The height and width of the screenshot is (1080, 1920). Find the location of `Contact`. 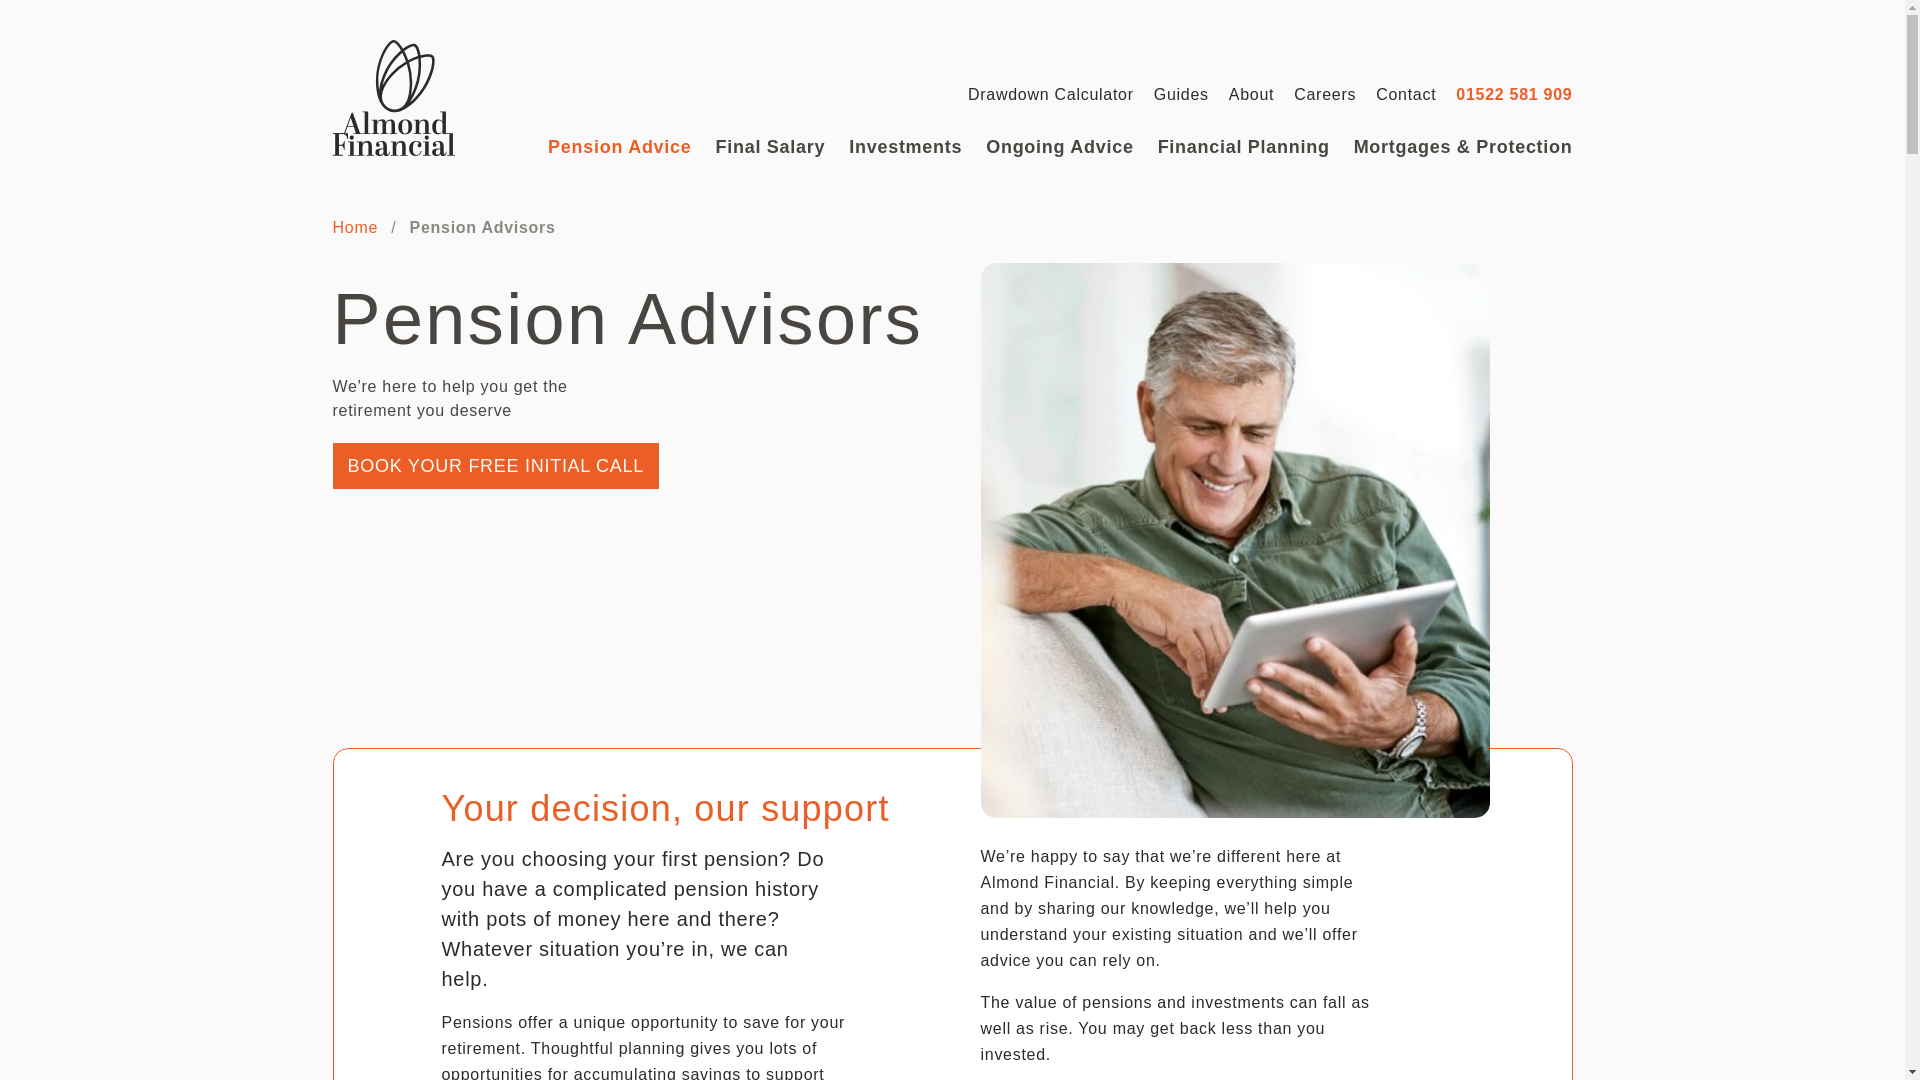

Contact is located at coordinates (1406, 94).